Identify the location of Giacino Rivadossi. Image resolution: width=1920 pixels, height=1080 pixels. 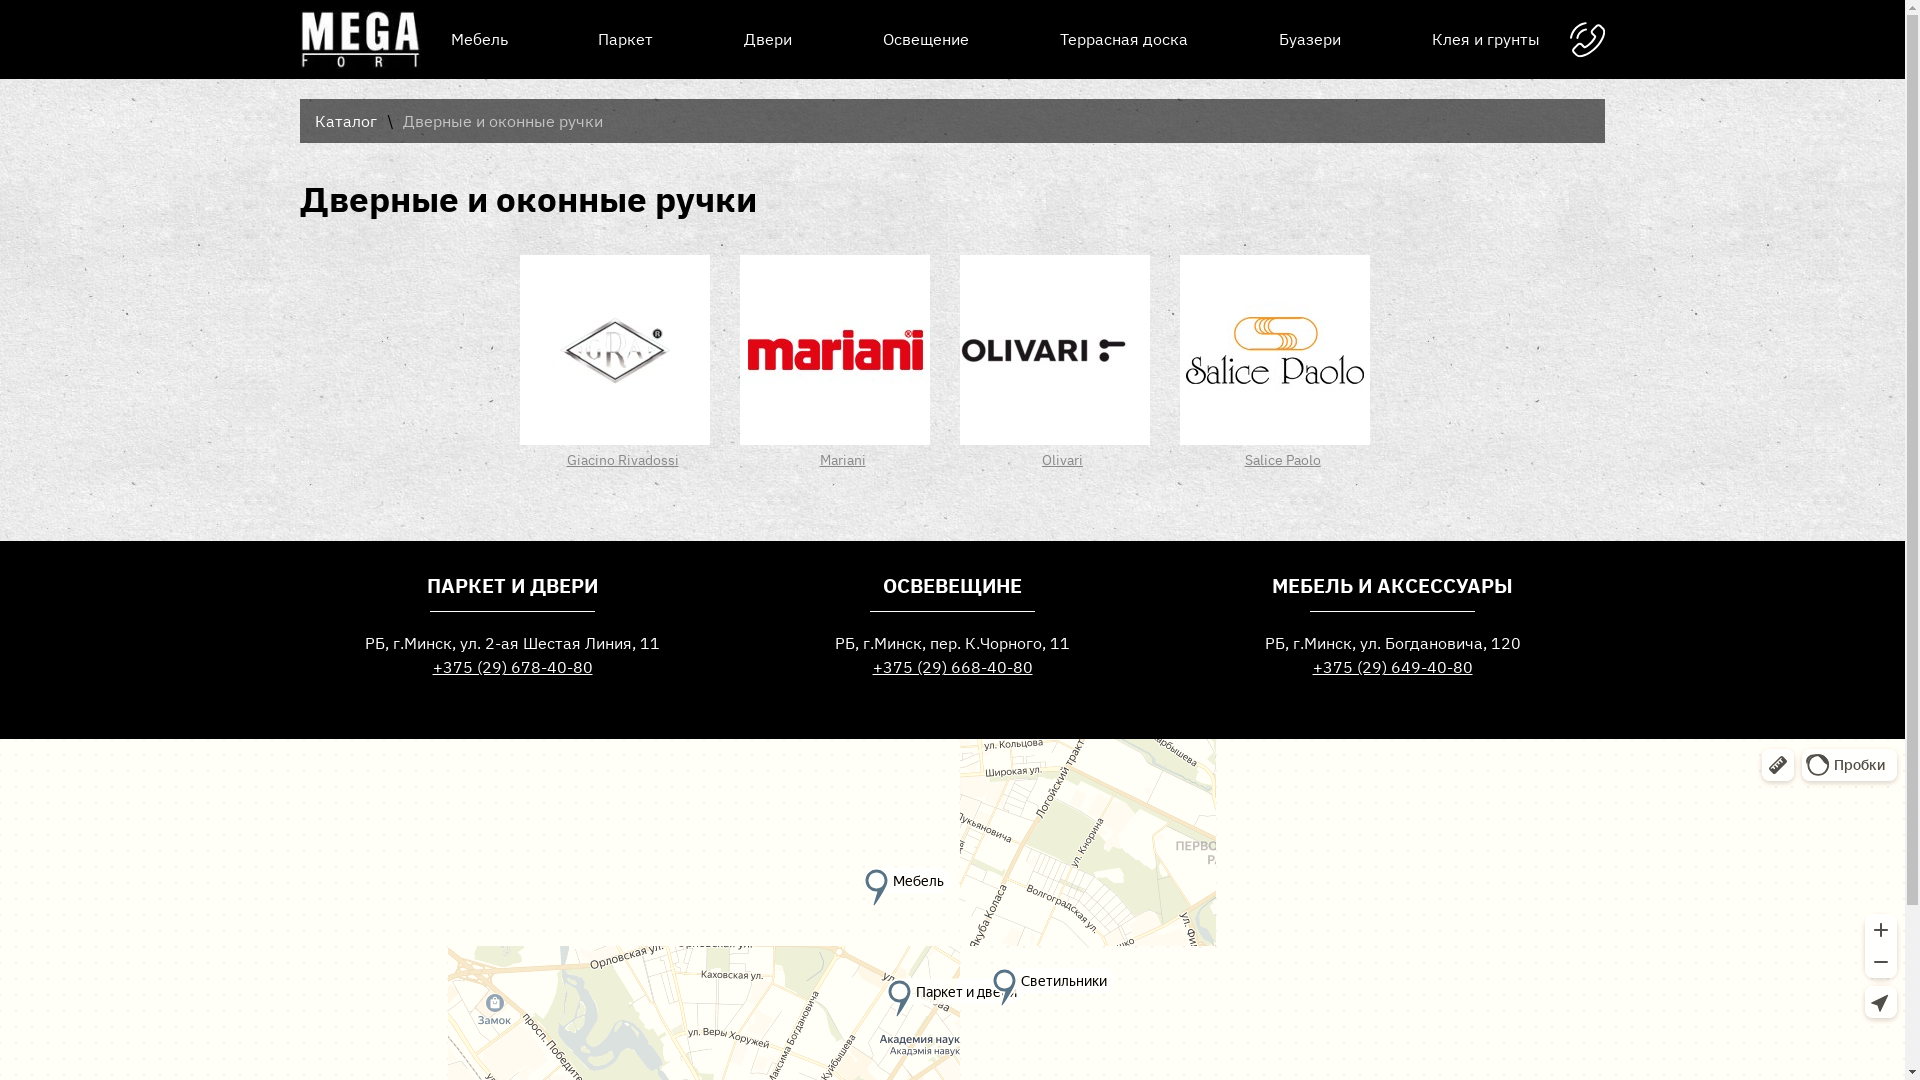
(622, 406).